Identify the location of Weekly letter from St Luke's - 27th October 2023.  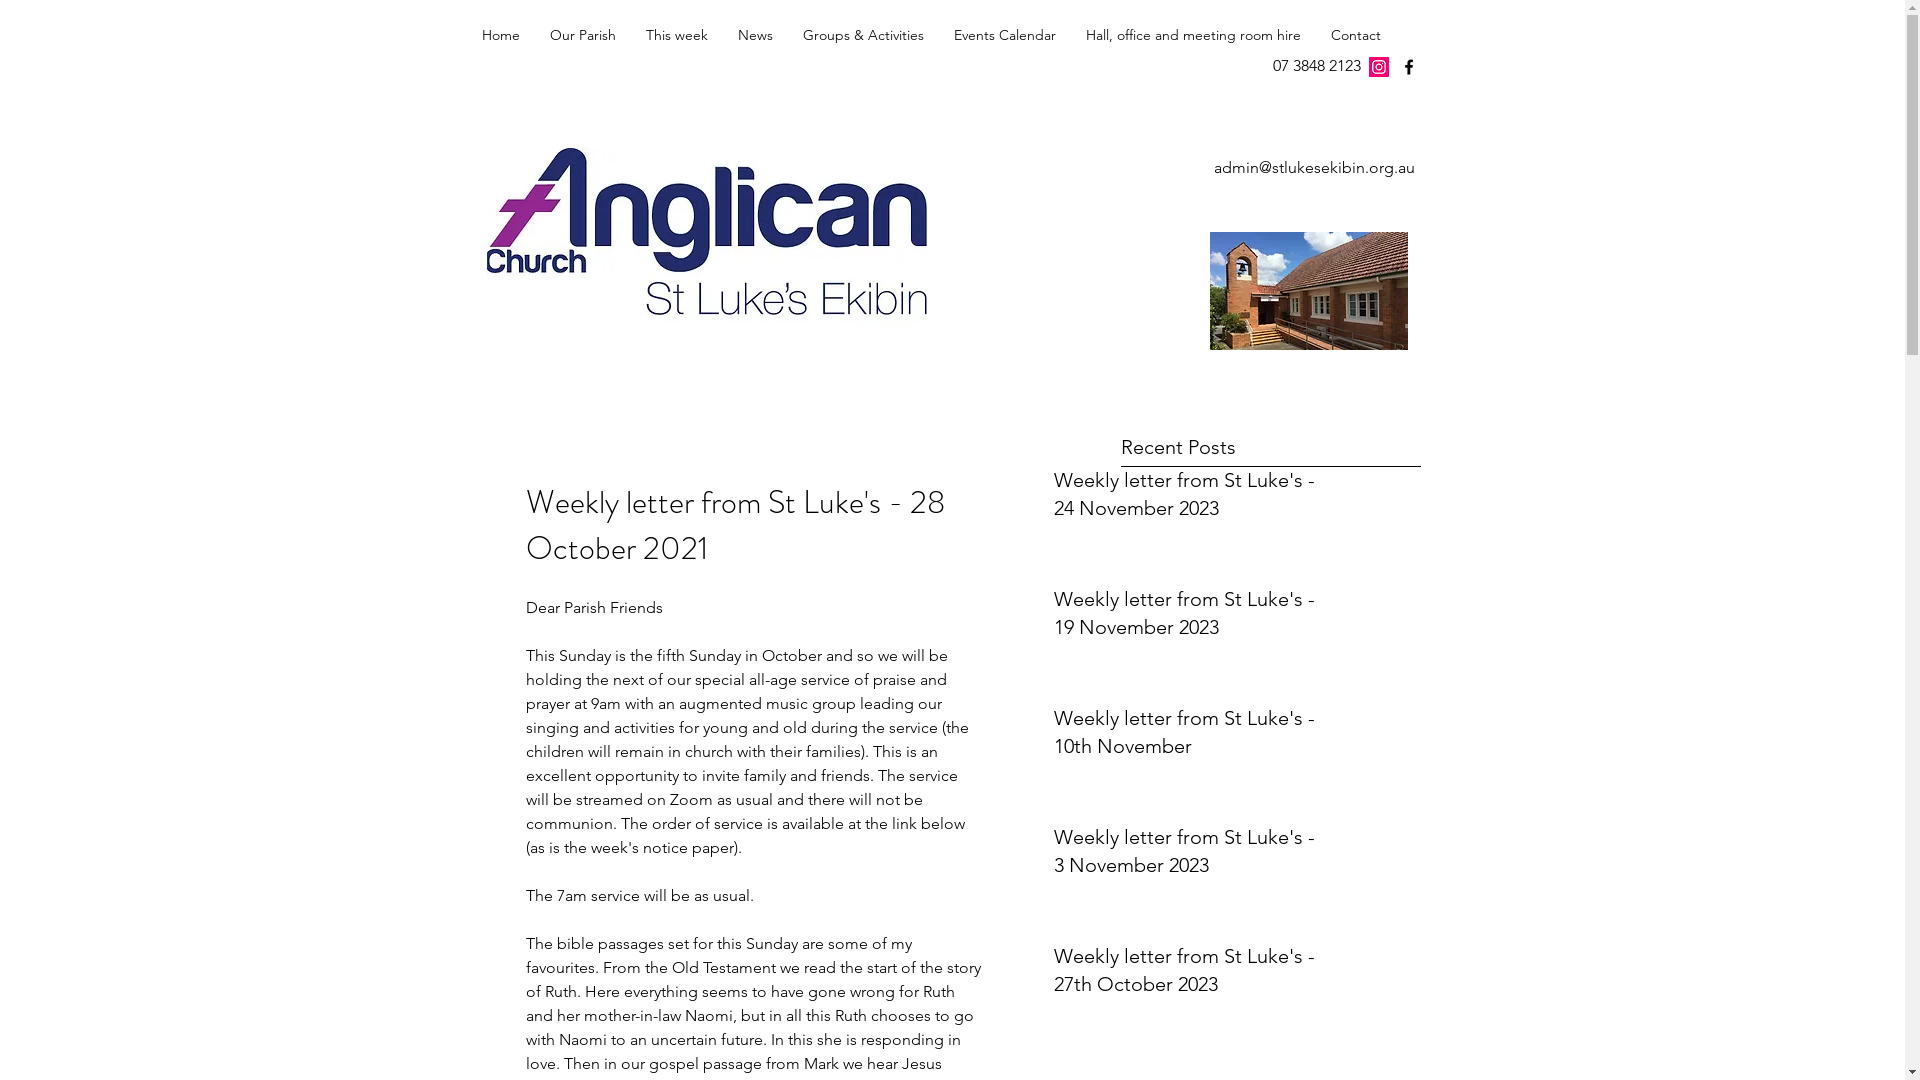
(1185, 974).